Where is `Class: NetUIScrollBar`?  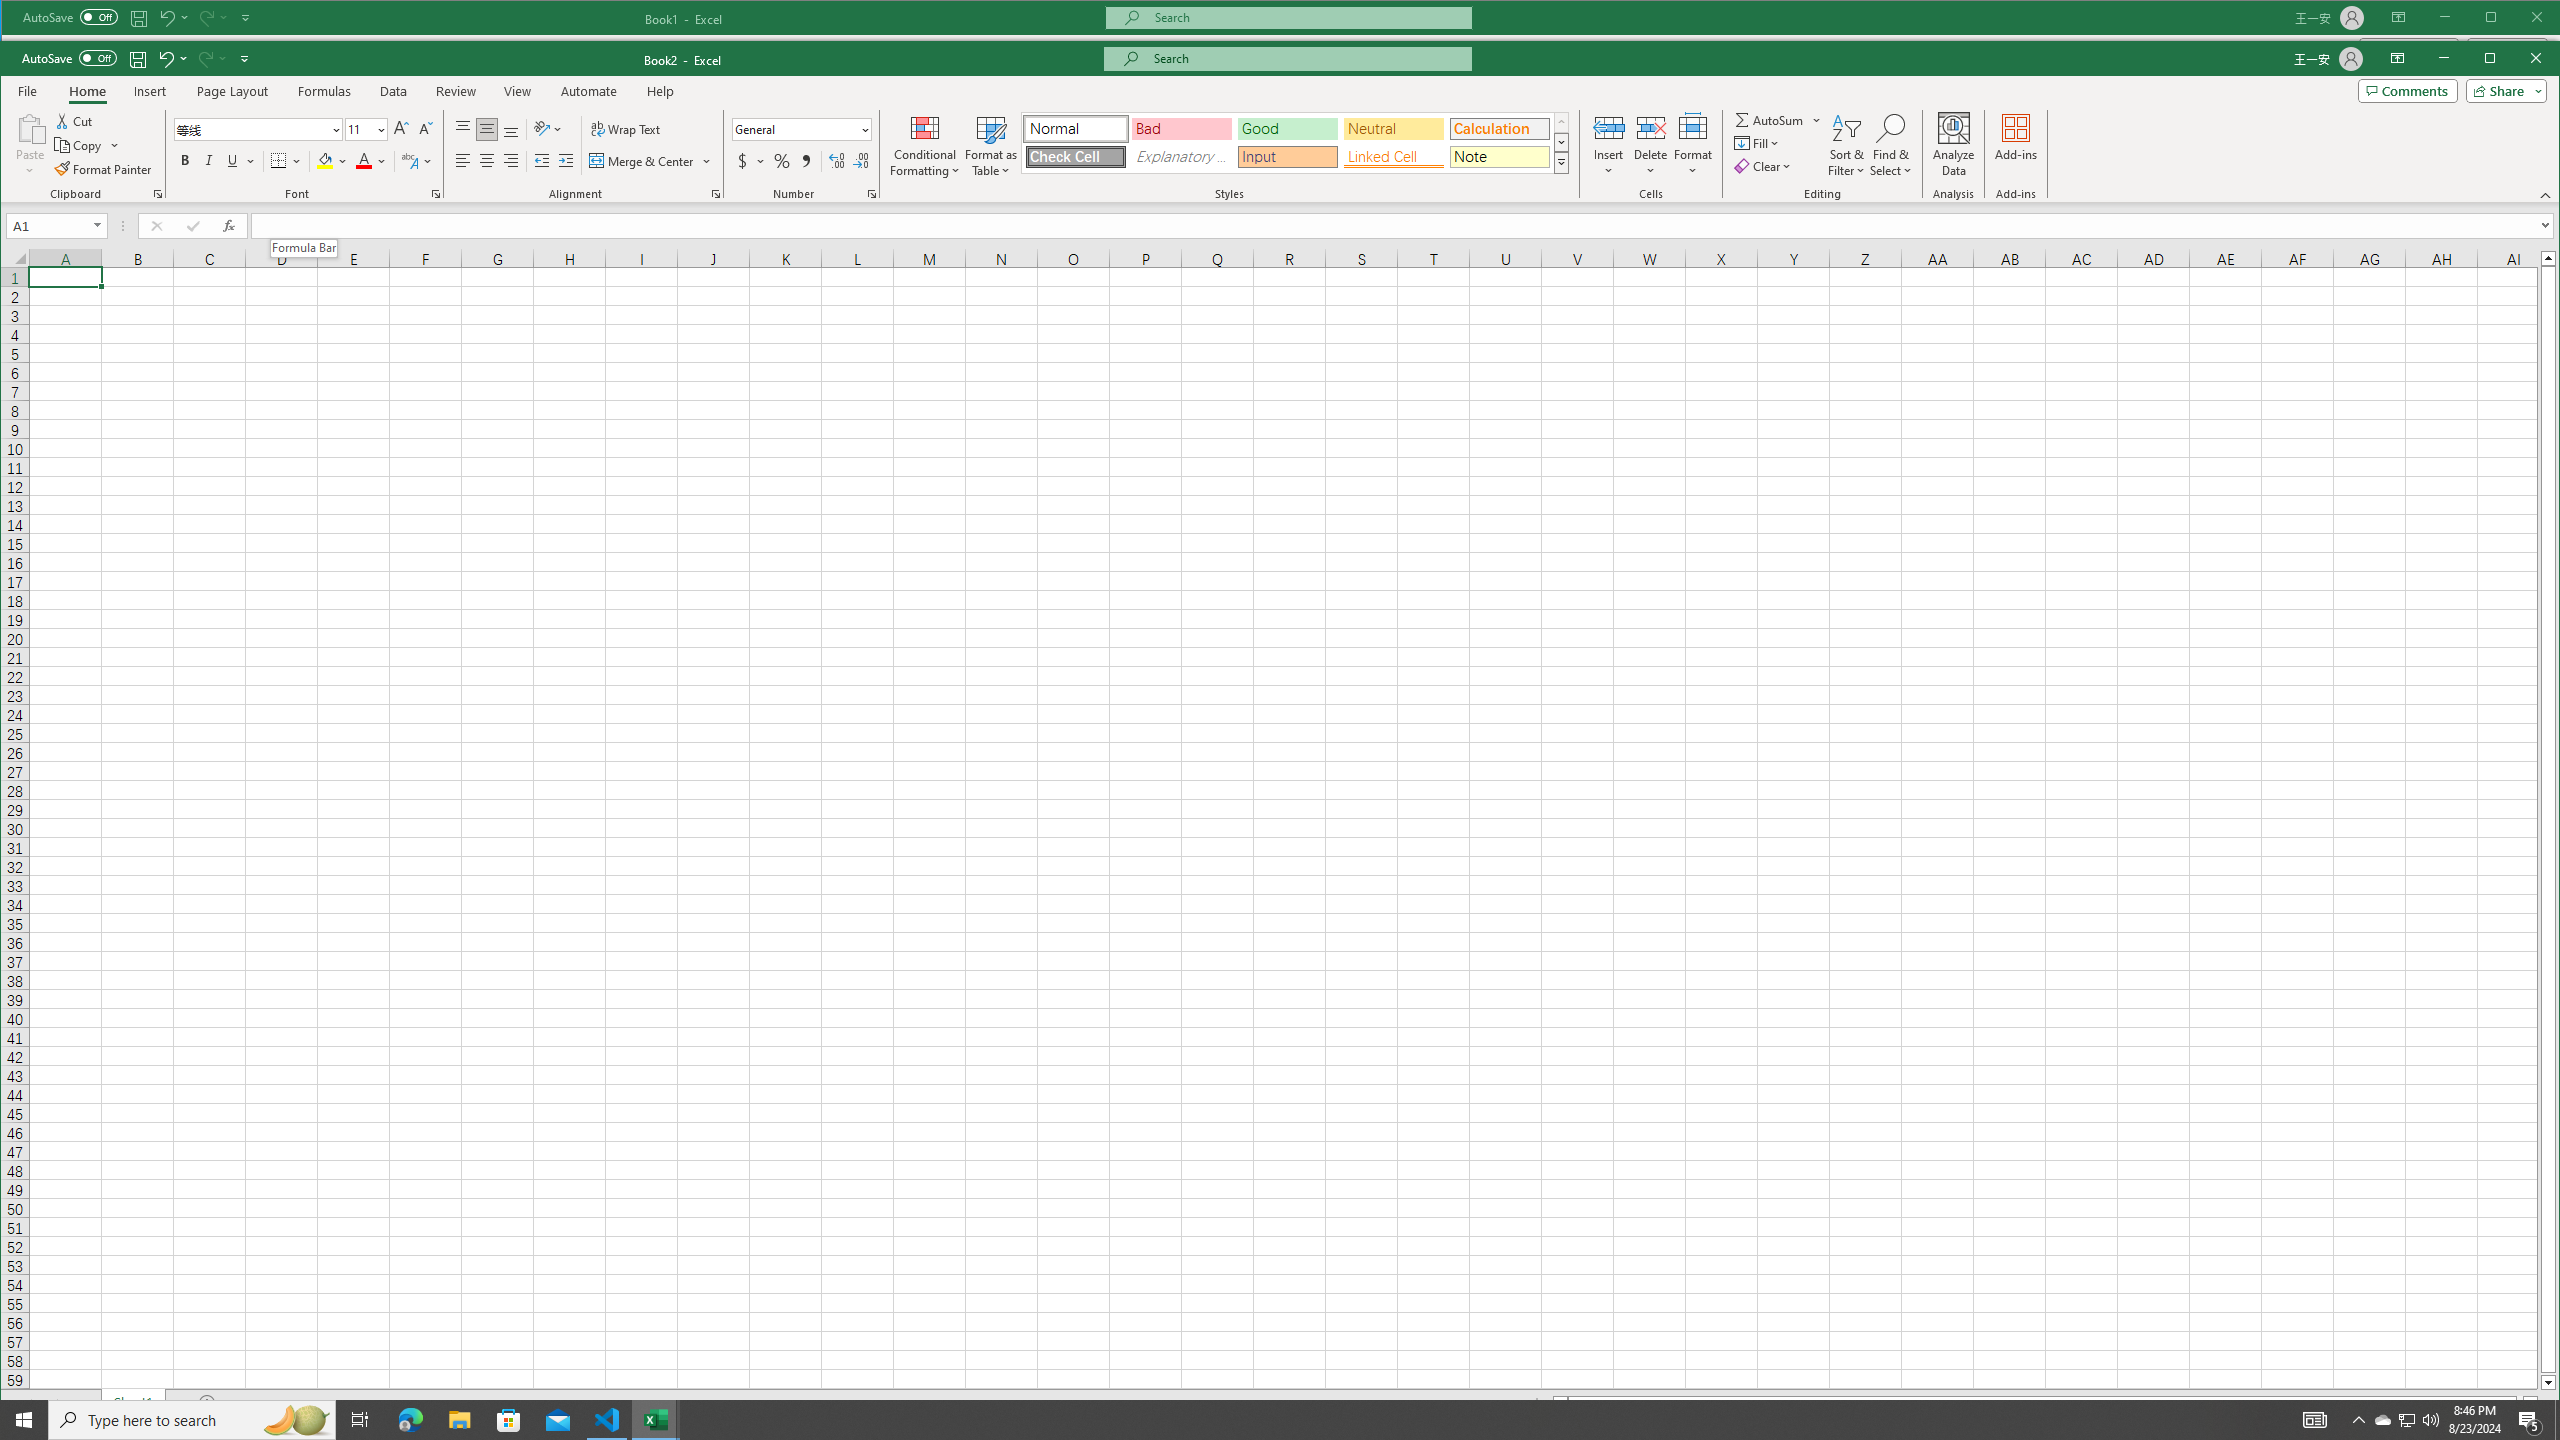 Class: NetUIScrollBar is located at coordinates (2045, 1404).